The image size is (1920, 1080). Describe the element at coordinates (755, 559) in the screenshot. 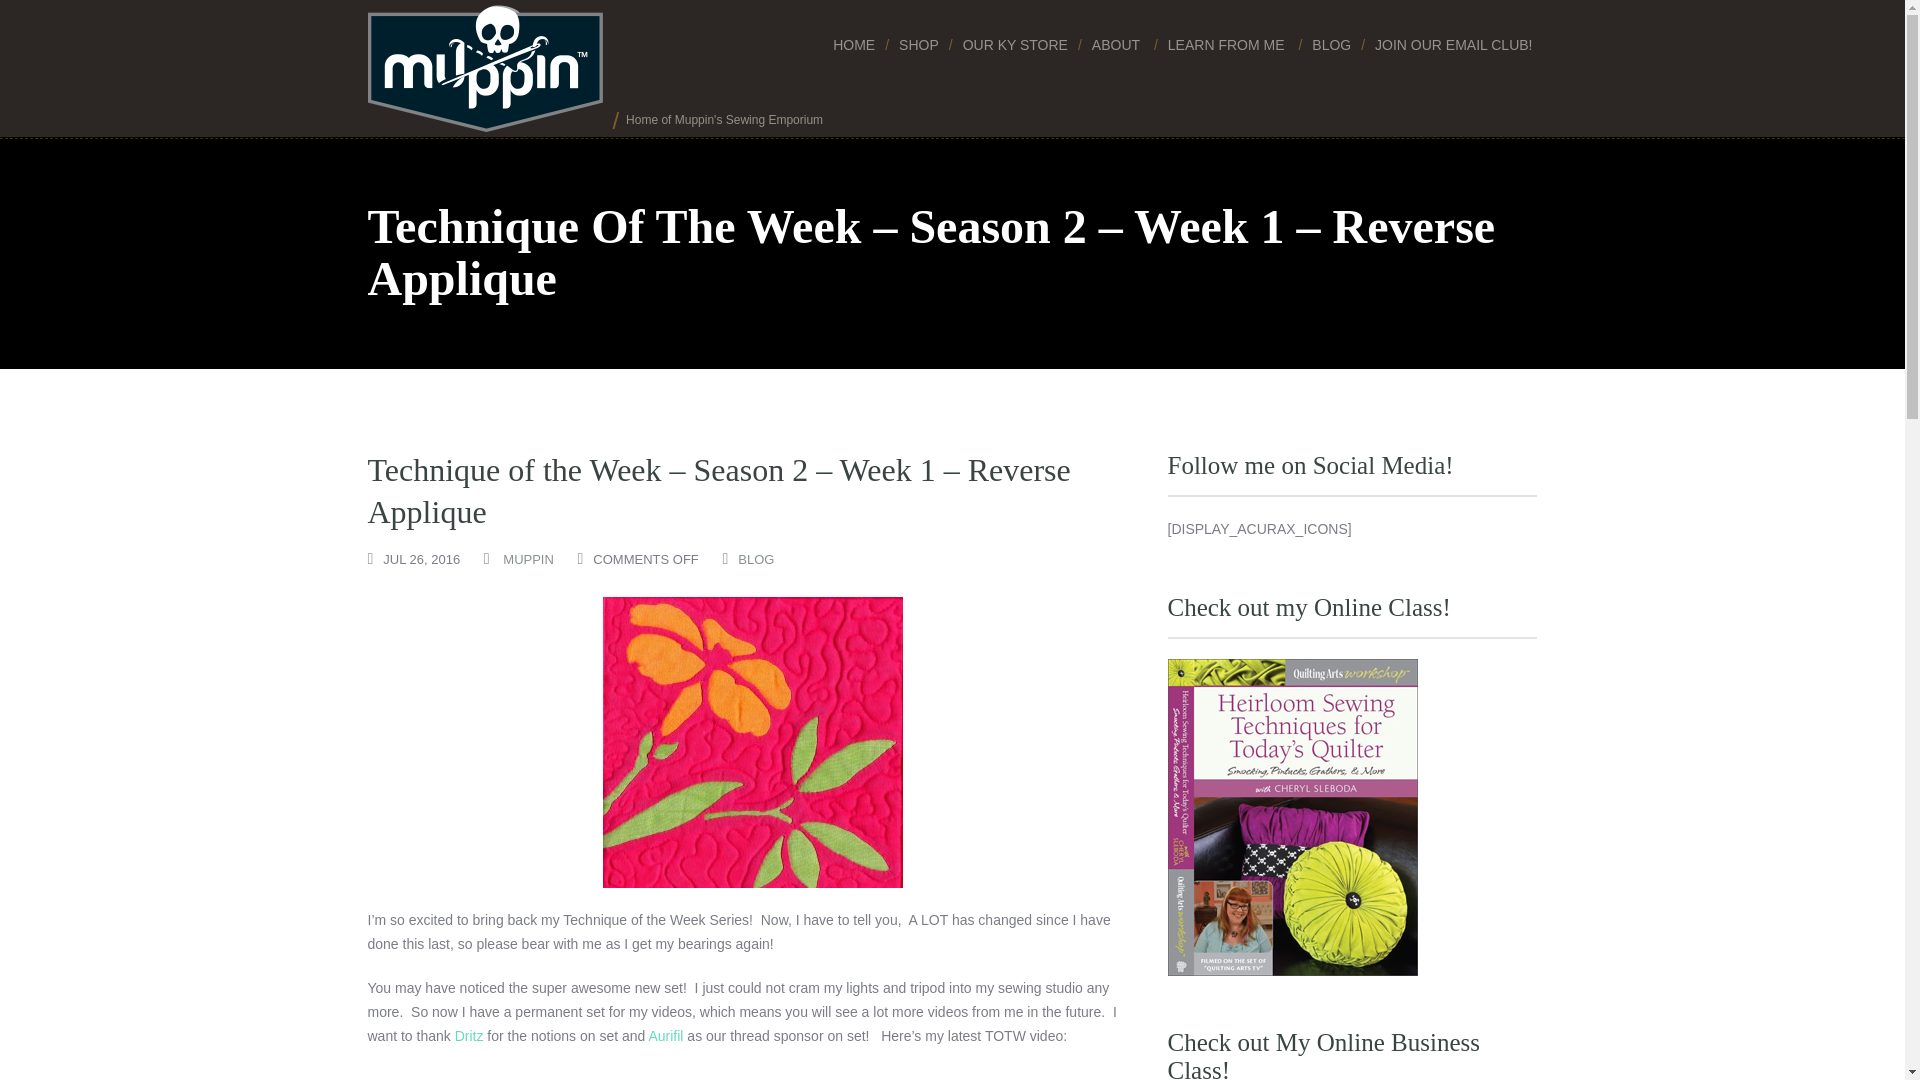

I see `BLOG` at that location.